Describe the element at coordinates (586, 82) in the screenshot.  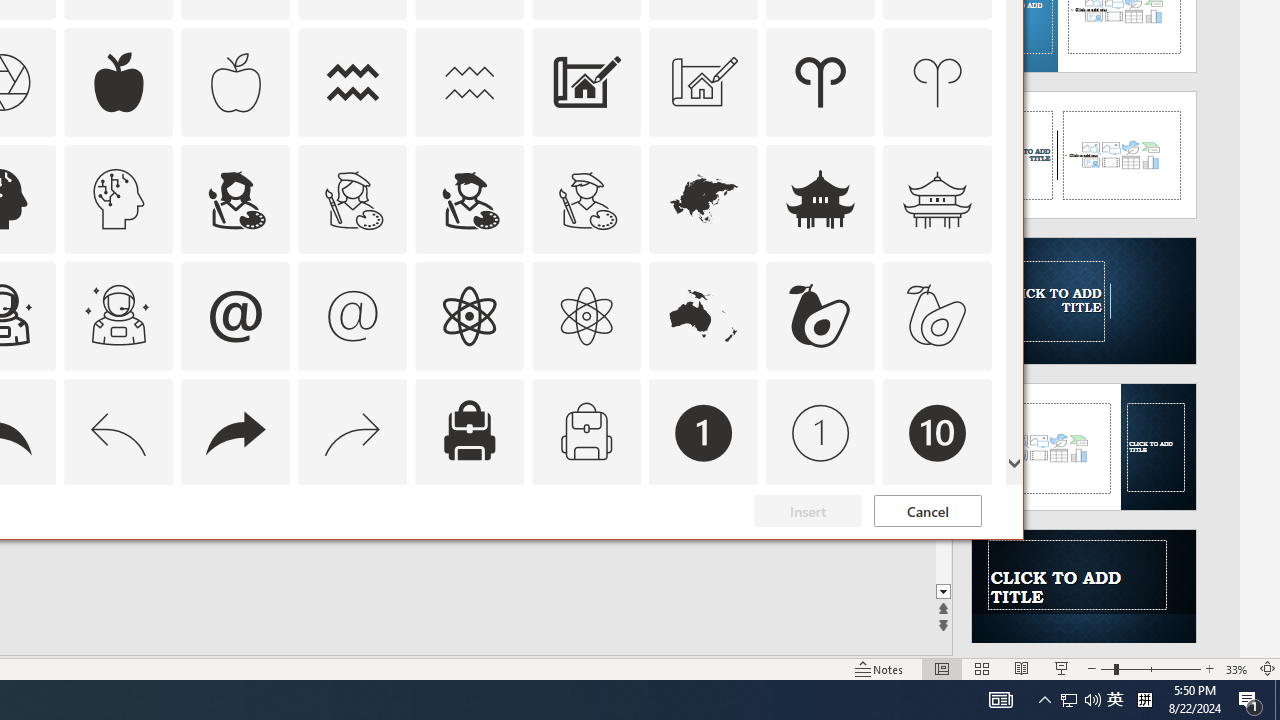
I see `AutomationID: Icons_Architecture` at that location.